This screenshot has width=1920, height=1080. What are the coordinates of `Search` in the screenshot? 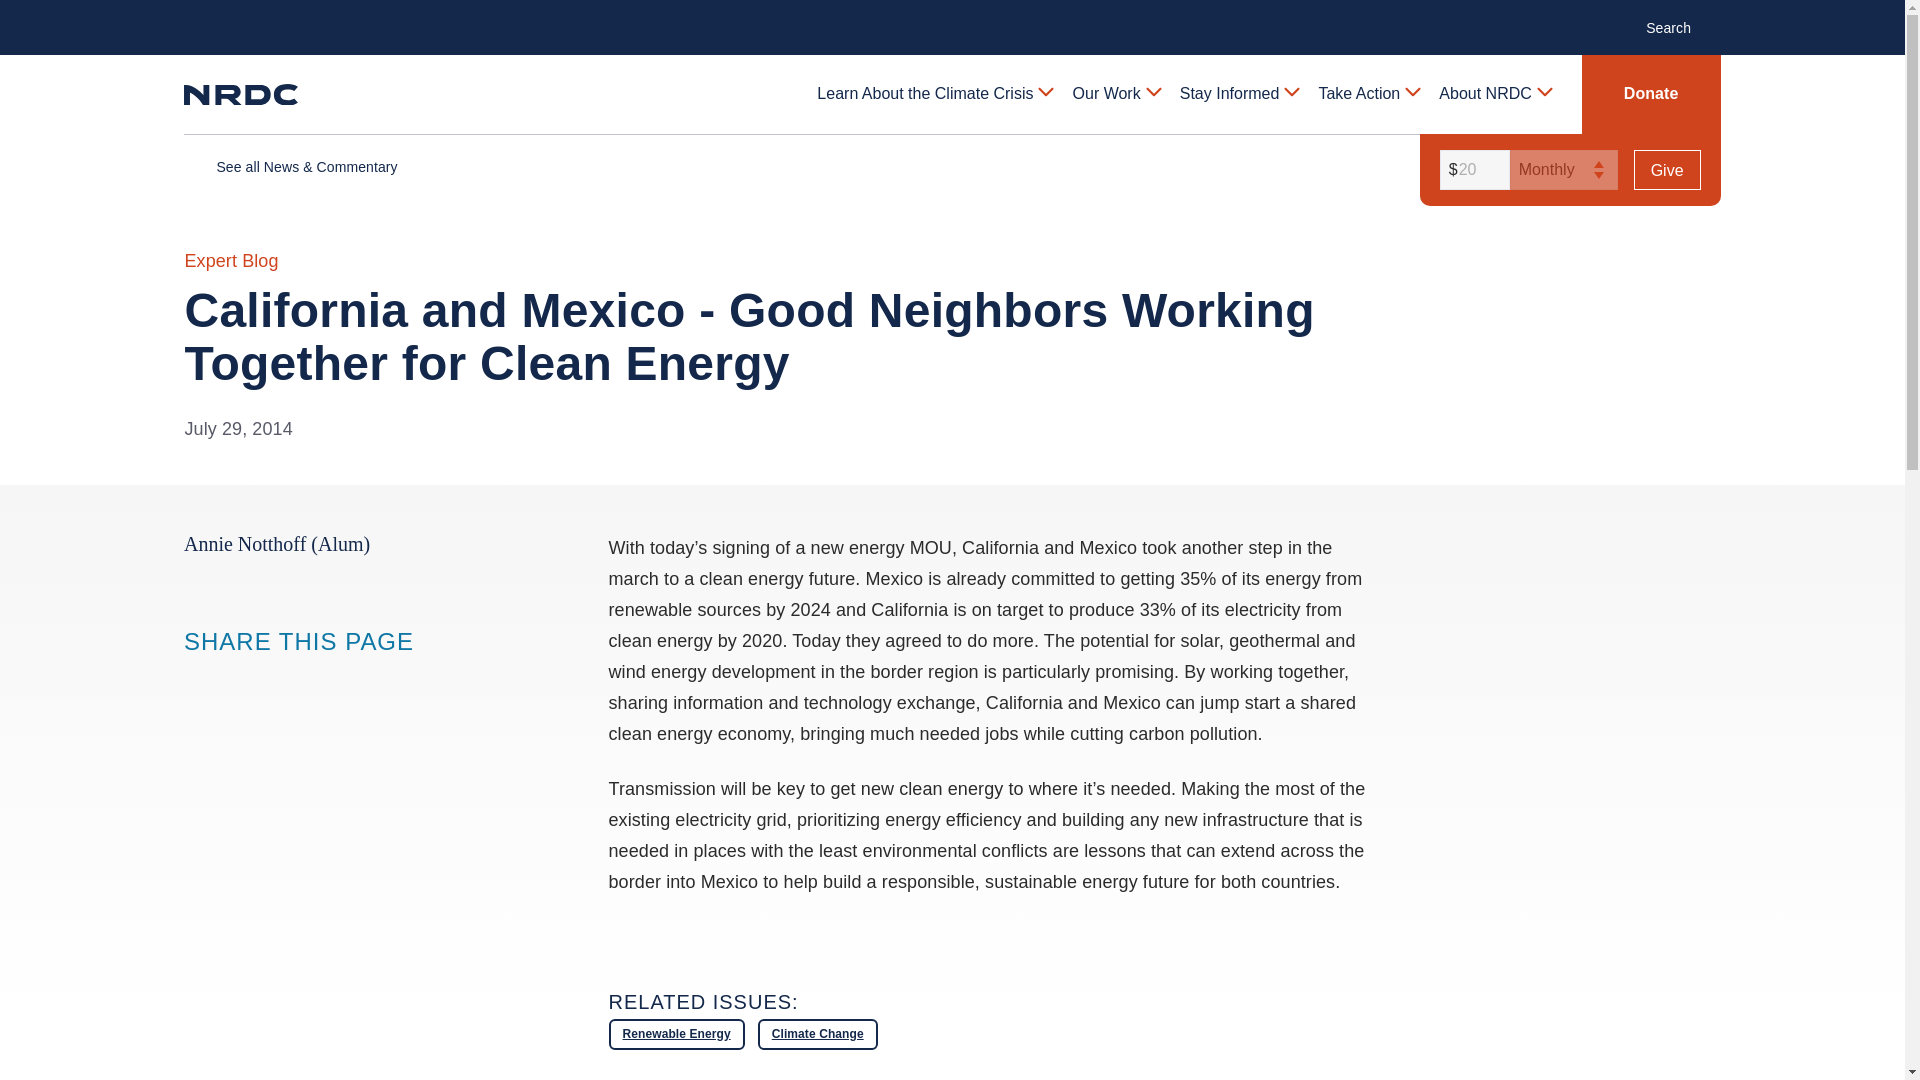 It's located at (1678, 26).